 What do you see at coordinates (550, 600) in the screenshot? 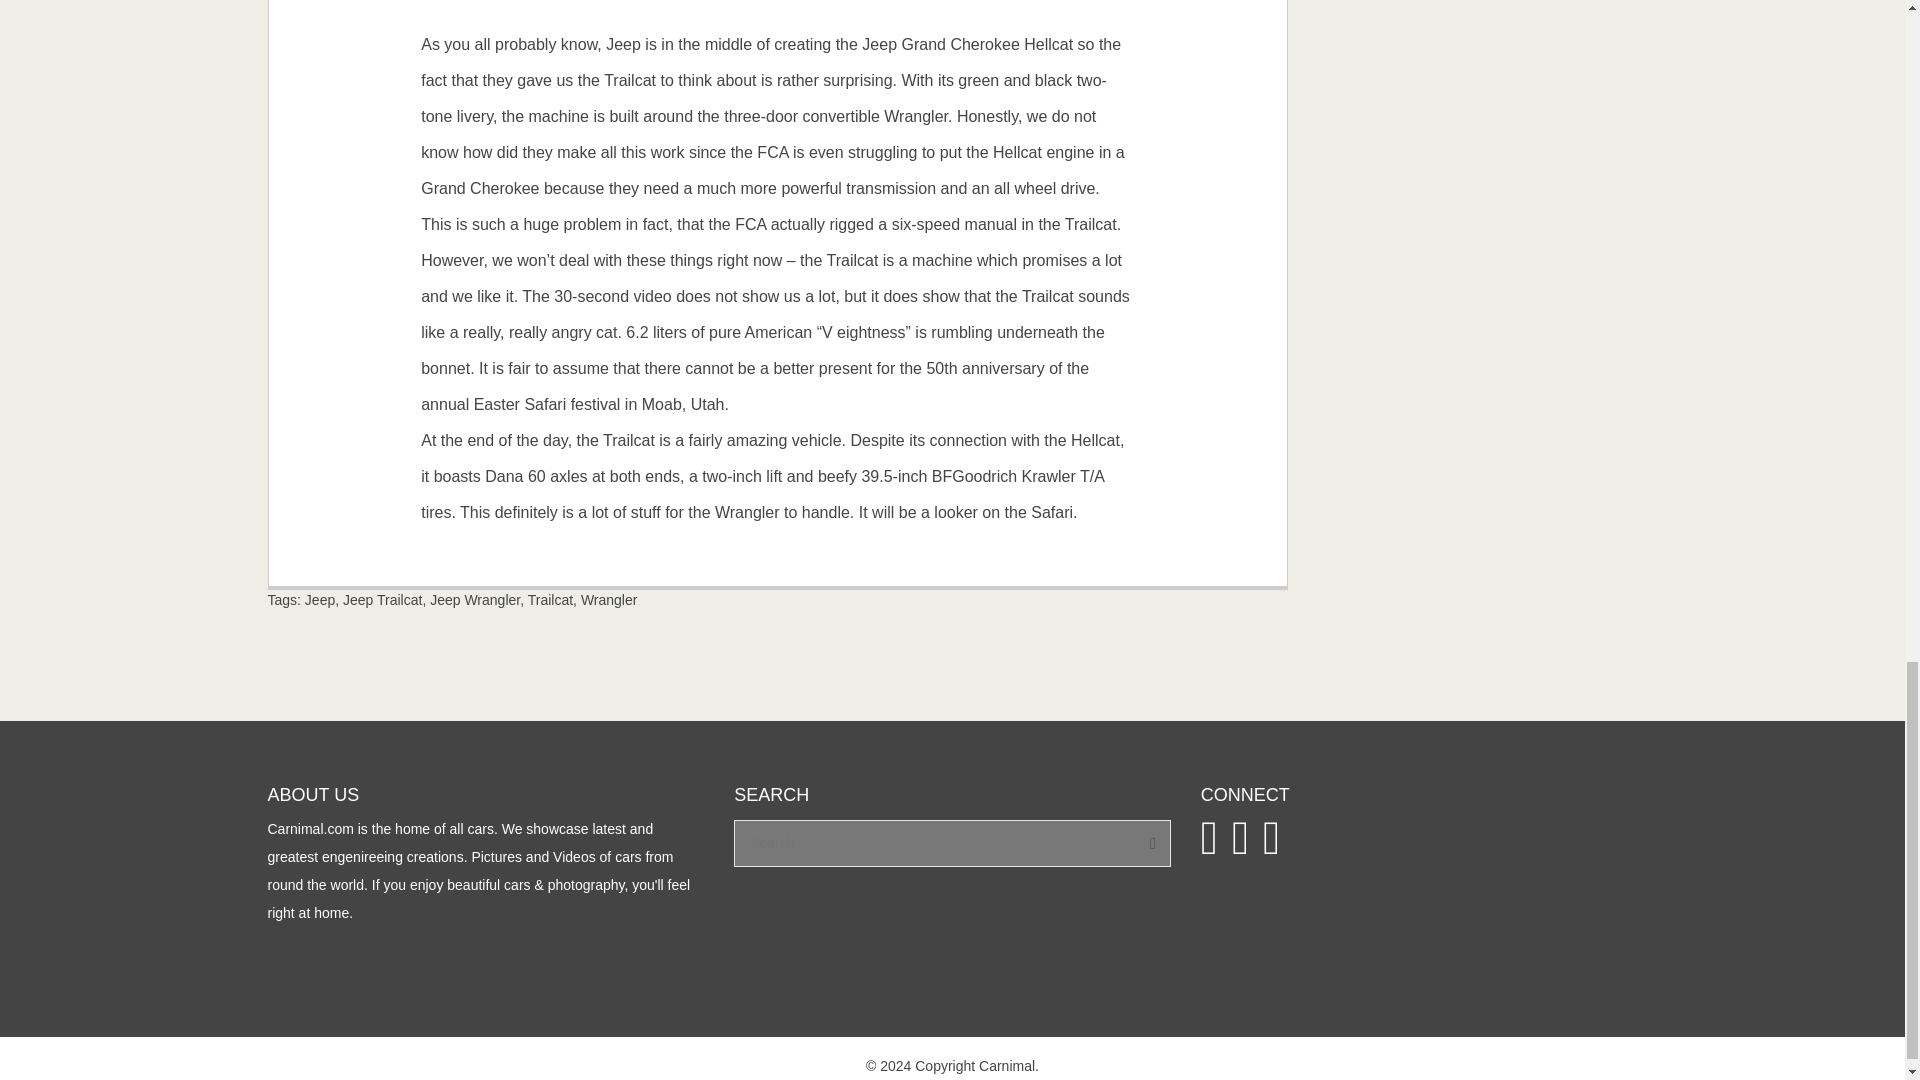
I see `Trailcat` at bounding box center [550, 600].